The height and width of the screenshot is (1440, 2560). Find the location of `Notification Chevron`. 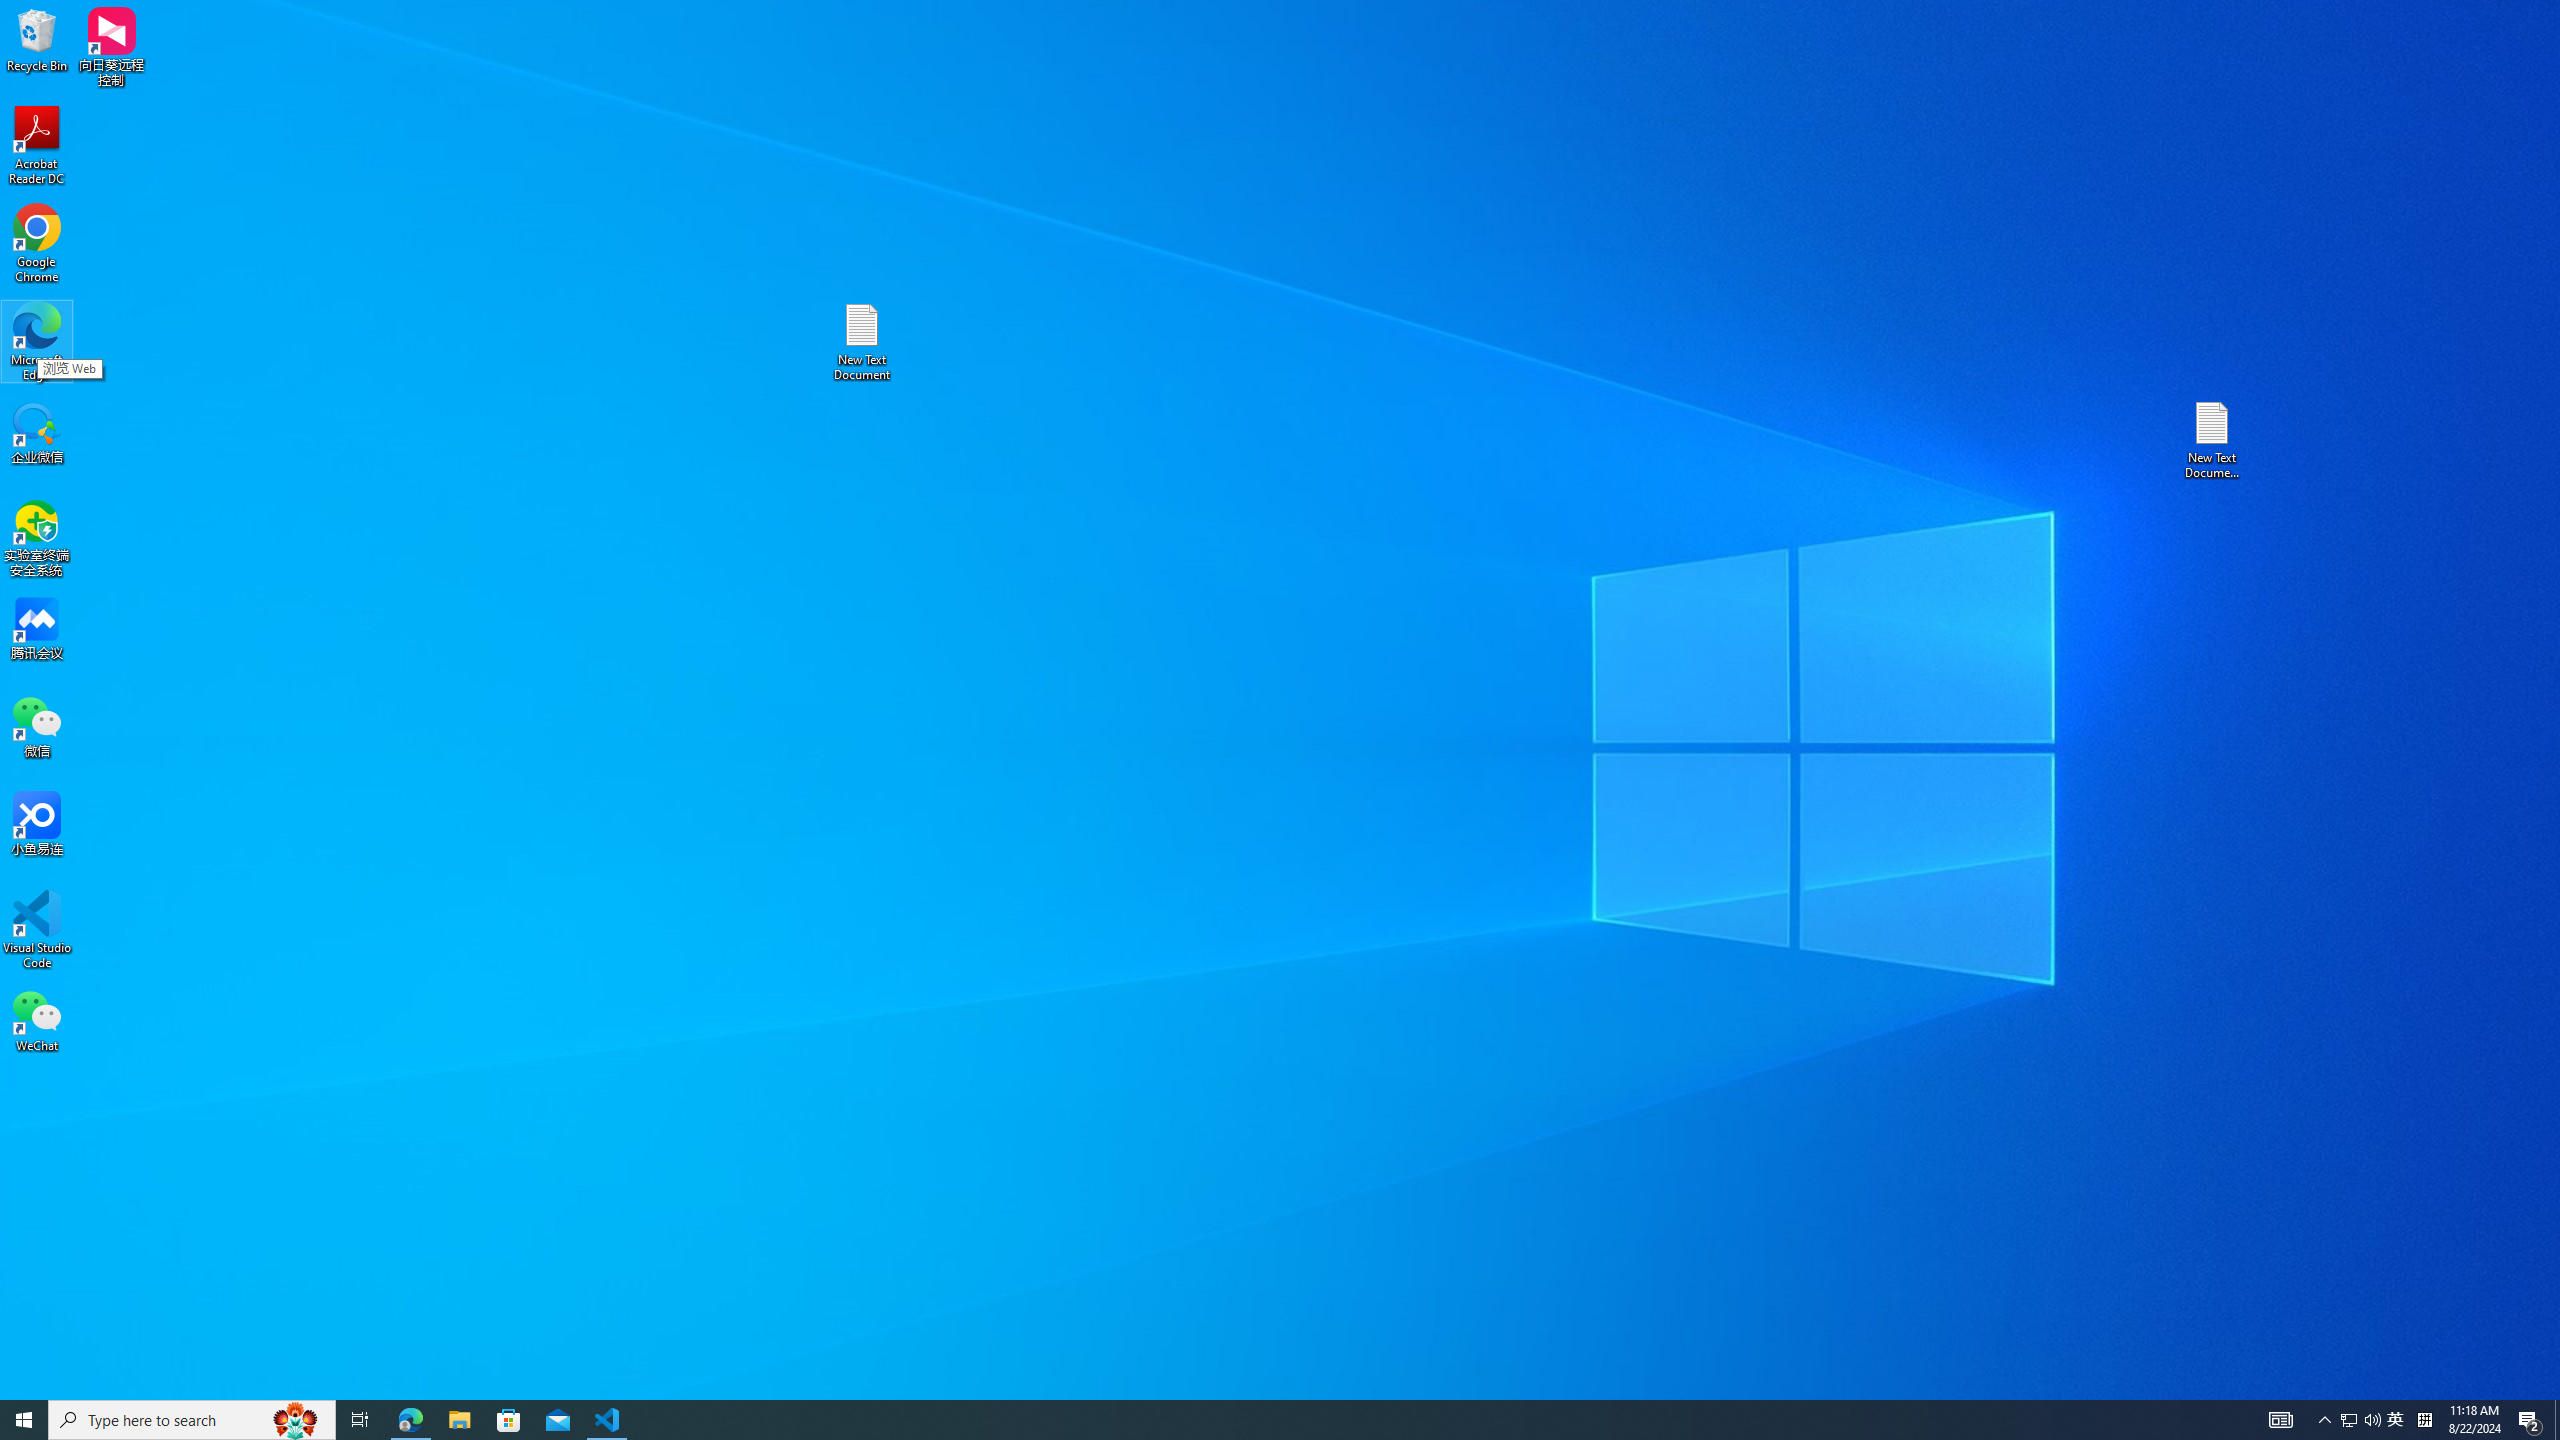

Notification Chevron is located at coordinates (2326, 1420).